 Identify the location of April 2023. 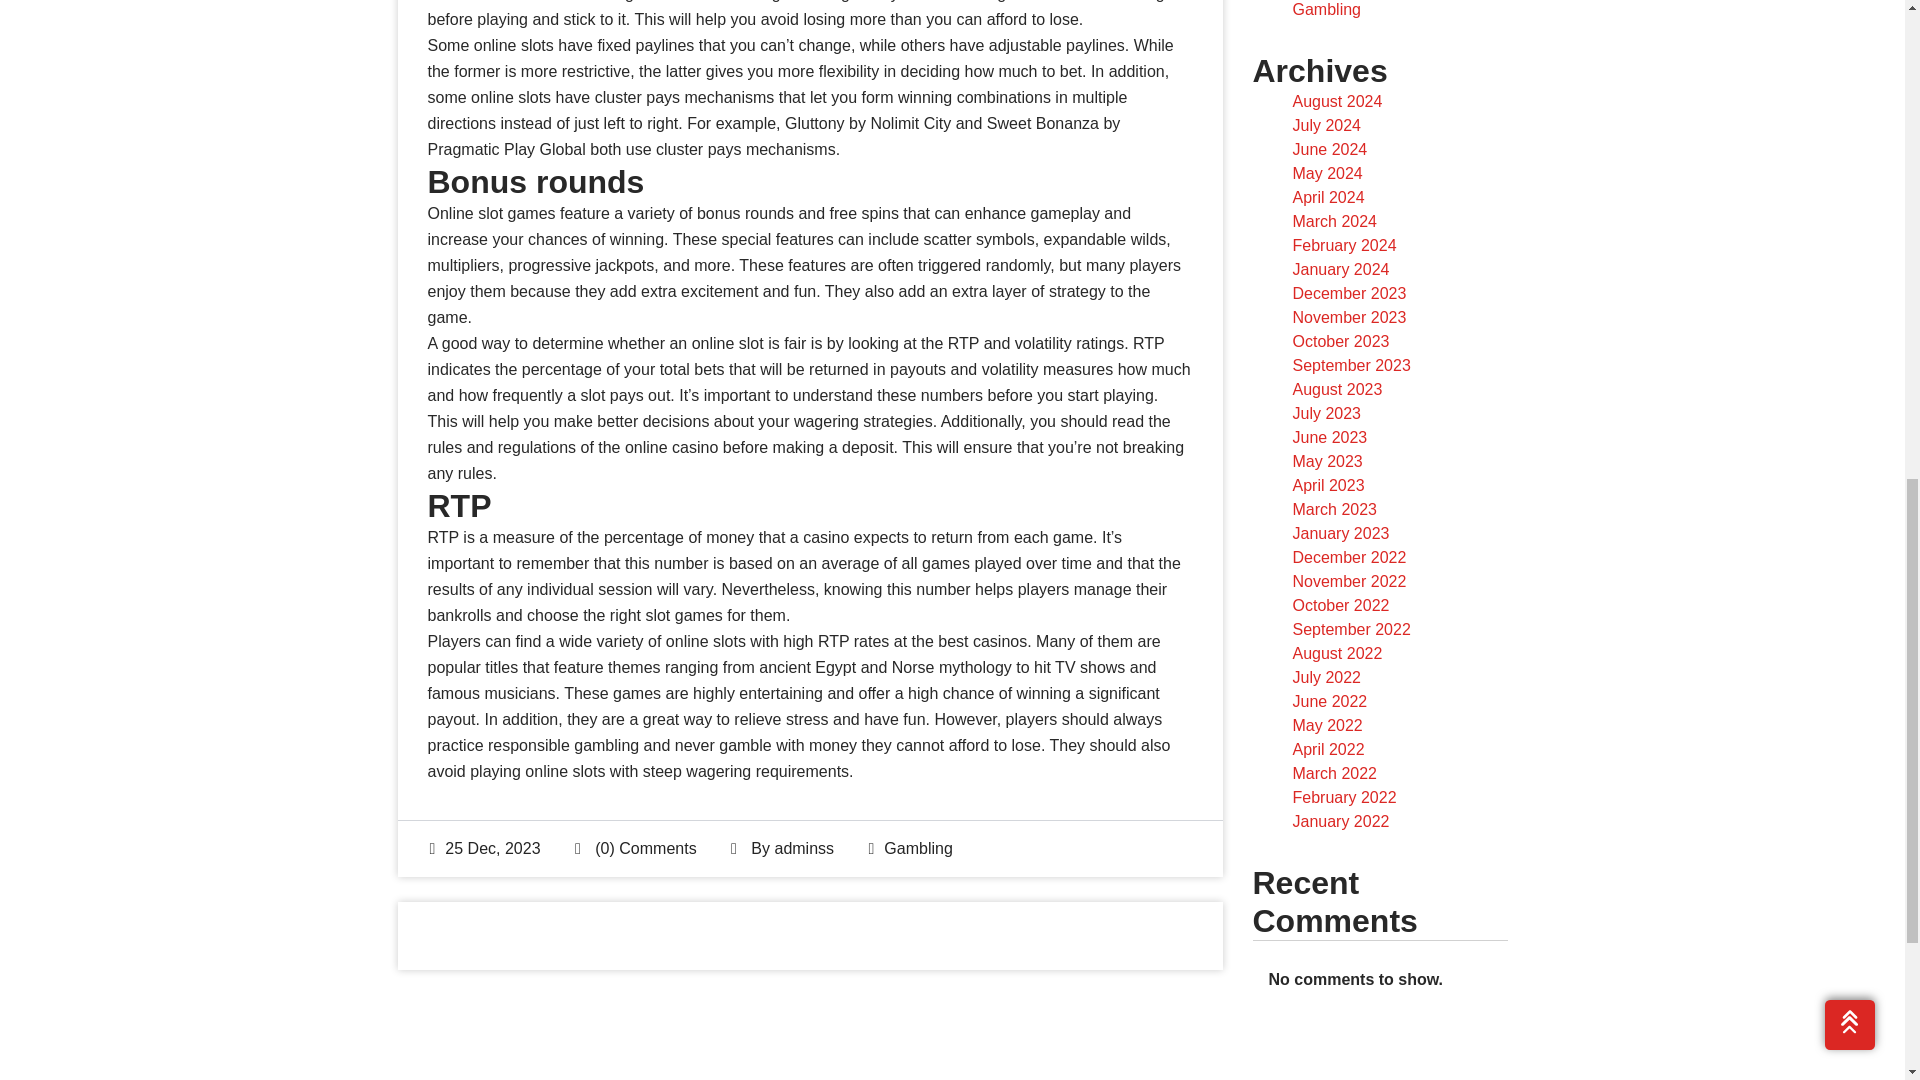
(1328, 485).